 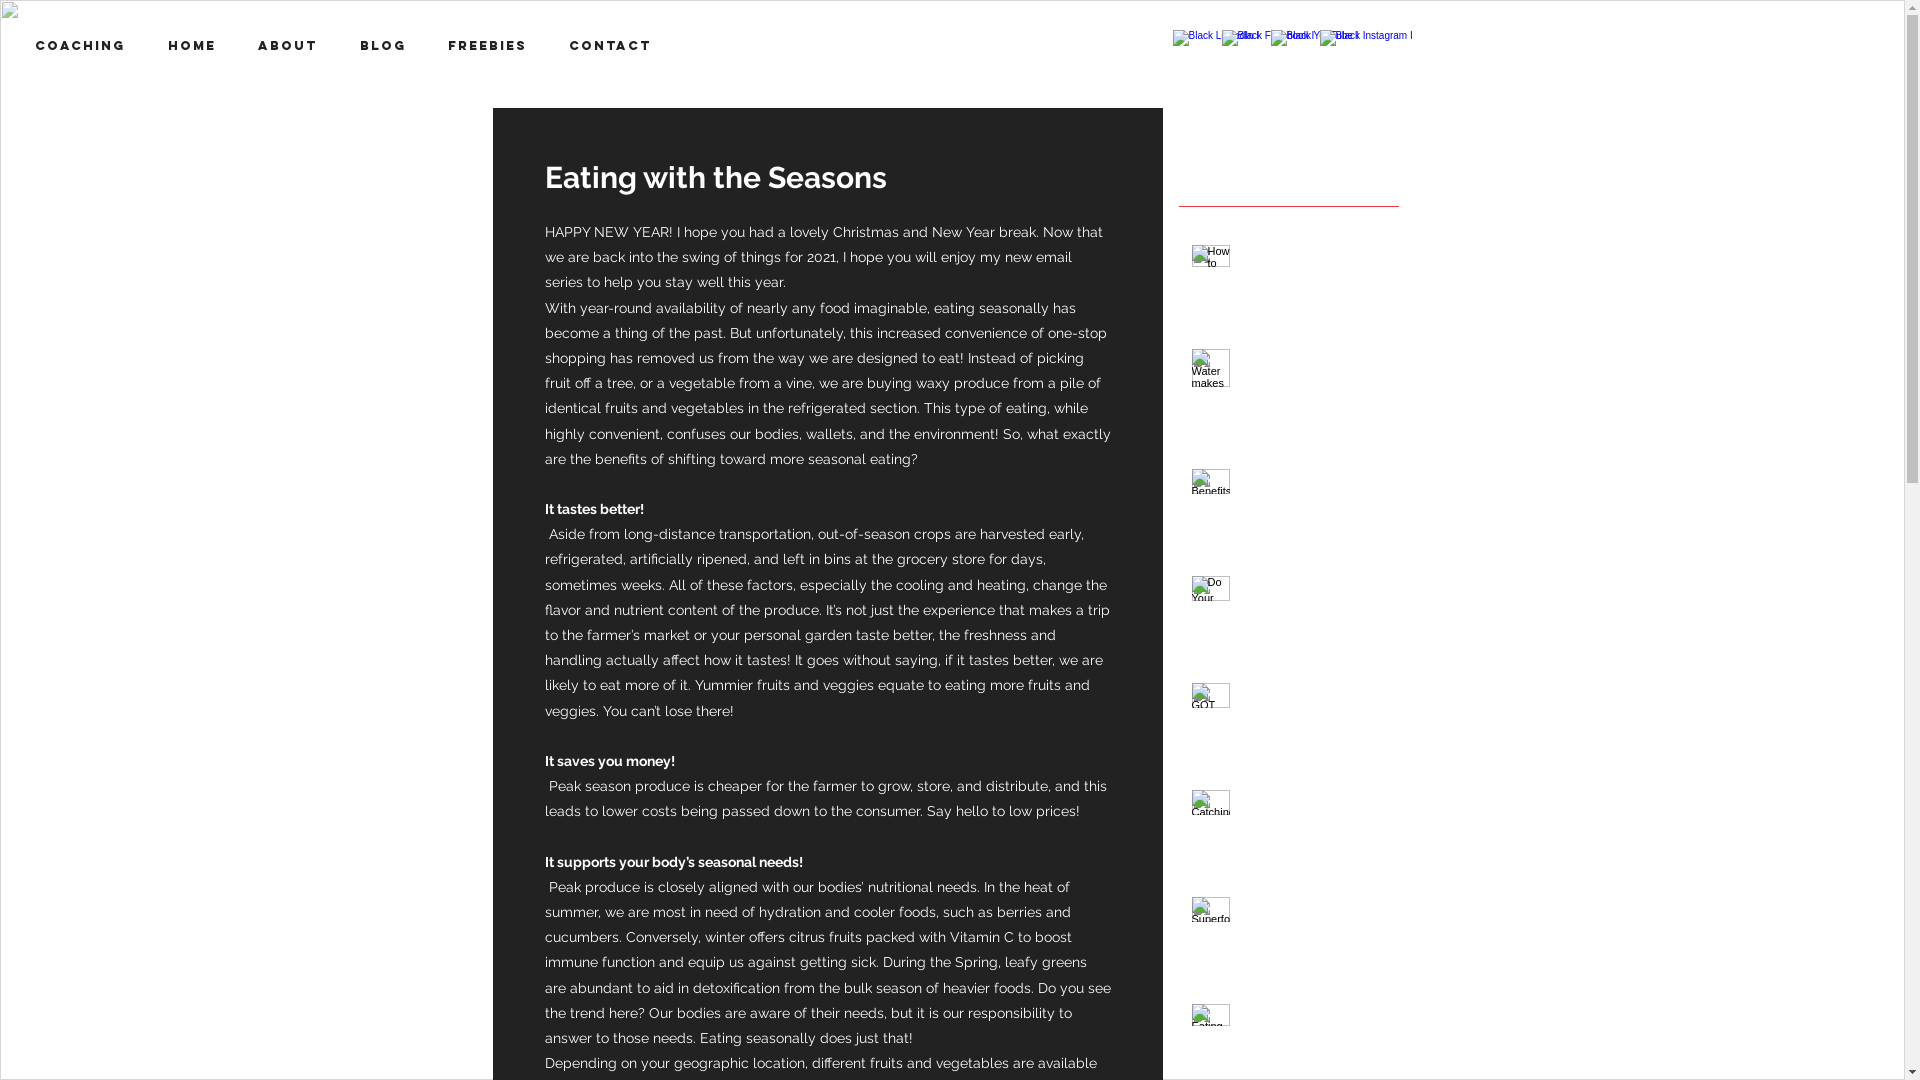 What do you see at coordinates (494, 46) in the screenshot?
I see `Freebies` at bounding box center [494, 46].